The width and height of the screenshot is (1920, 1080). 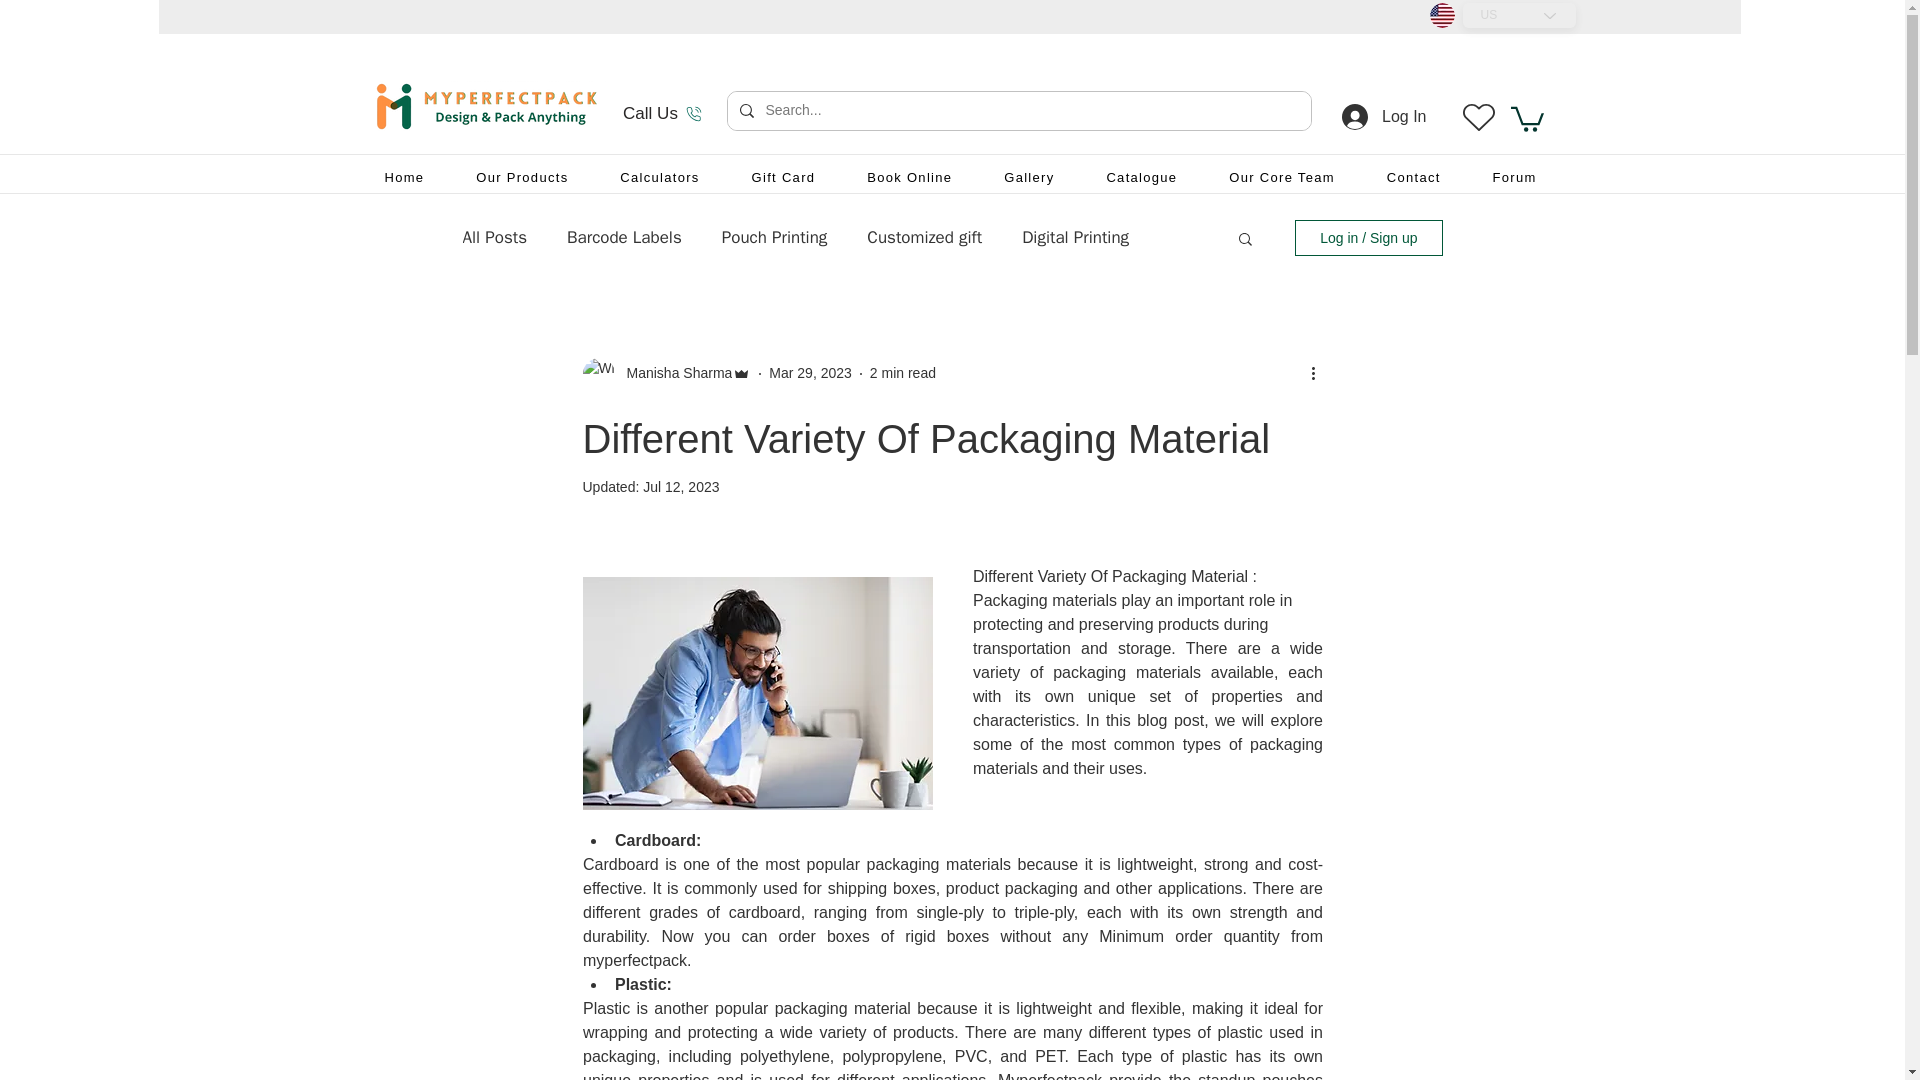 I want to click on Call Us, so click(x=662, y=114).